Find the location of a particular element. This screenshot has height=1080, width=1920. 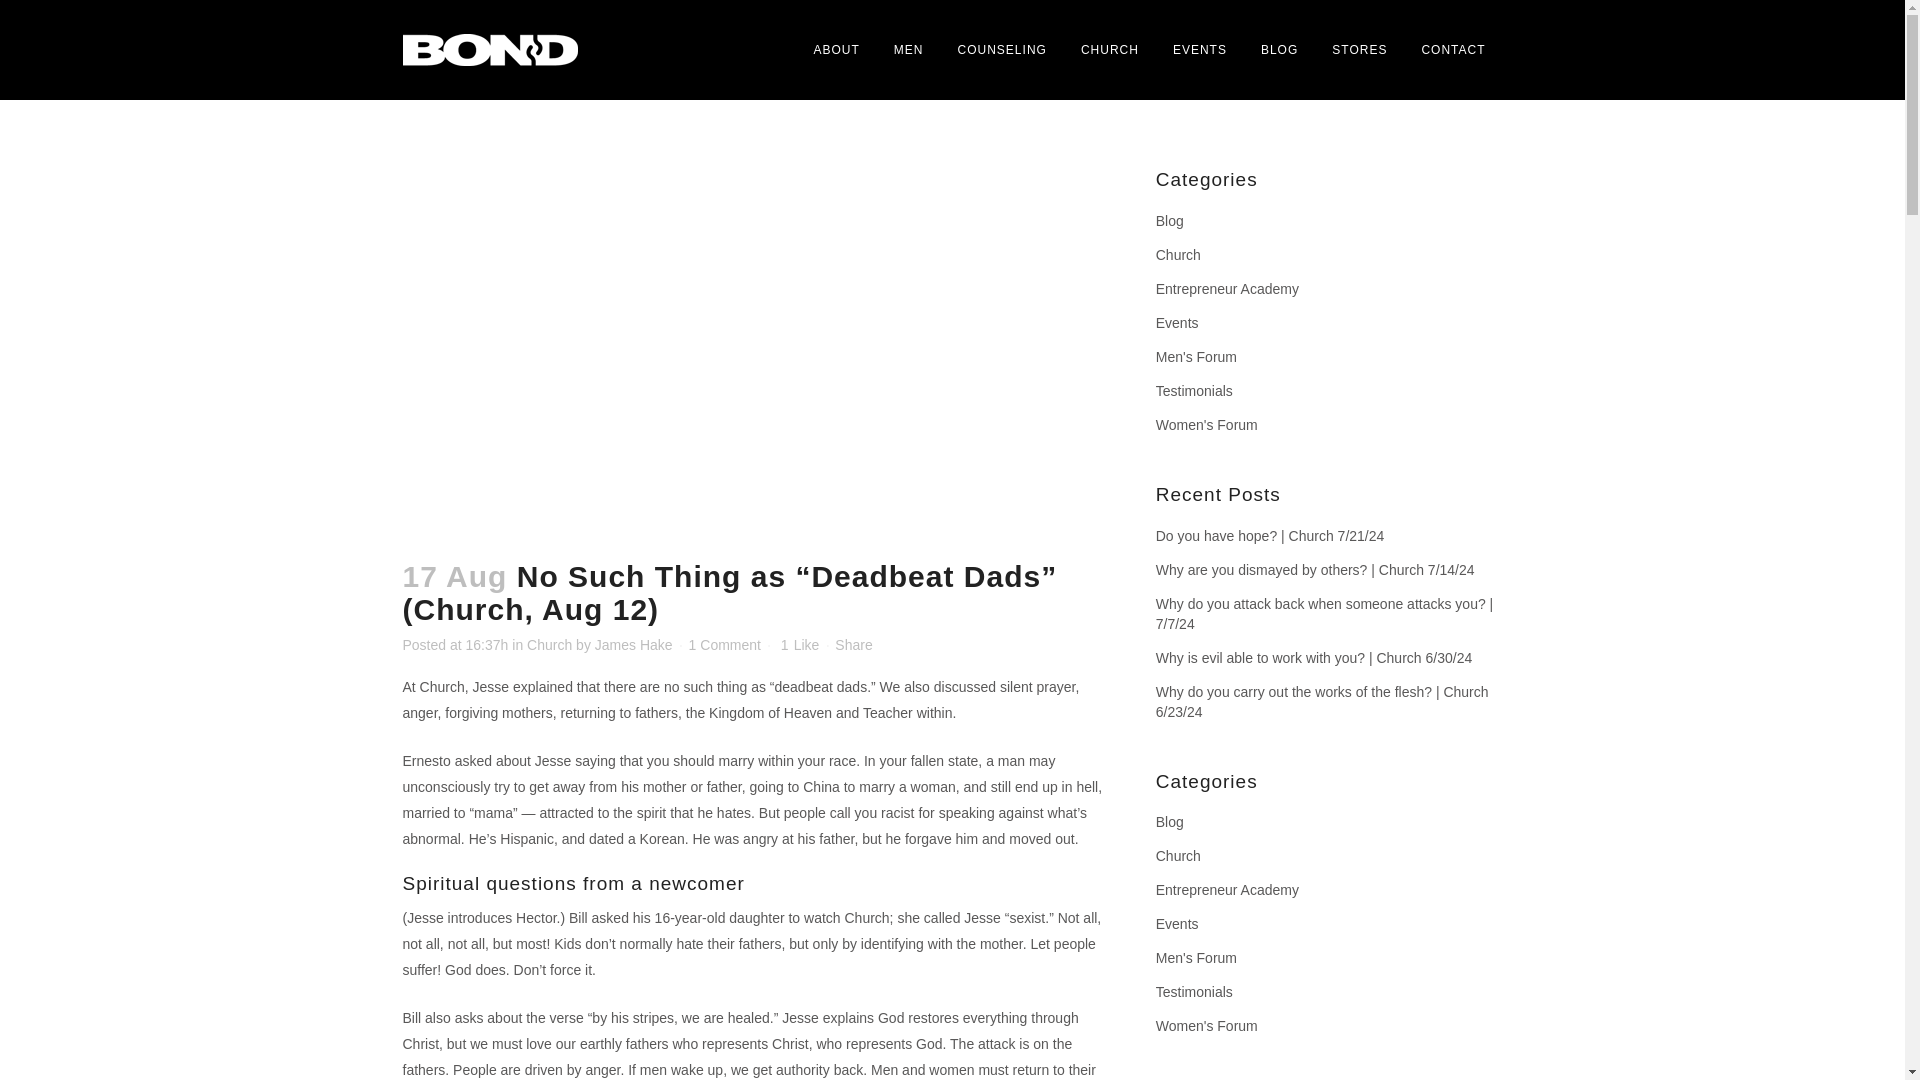

COUNSELING is located at coordinates (1002, 50).